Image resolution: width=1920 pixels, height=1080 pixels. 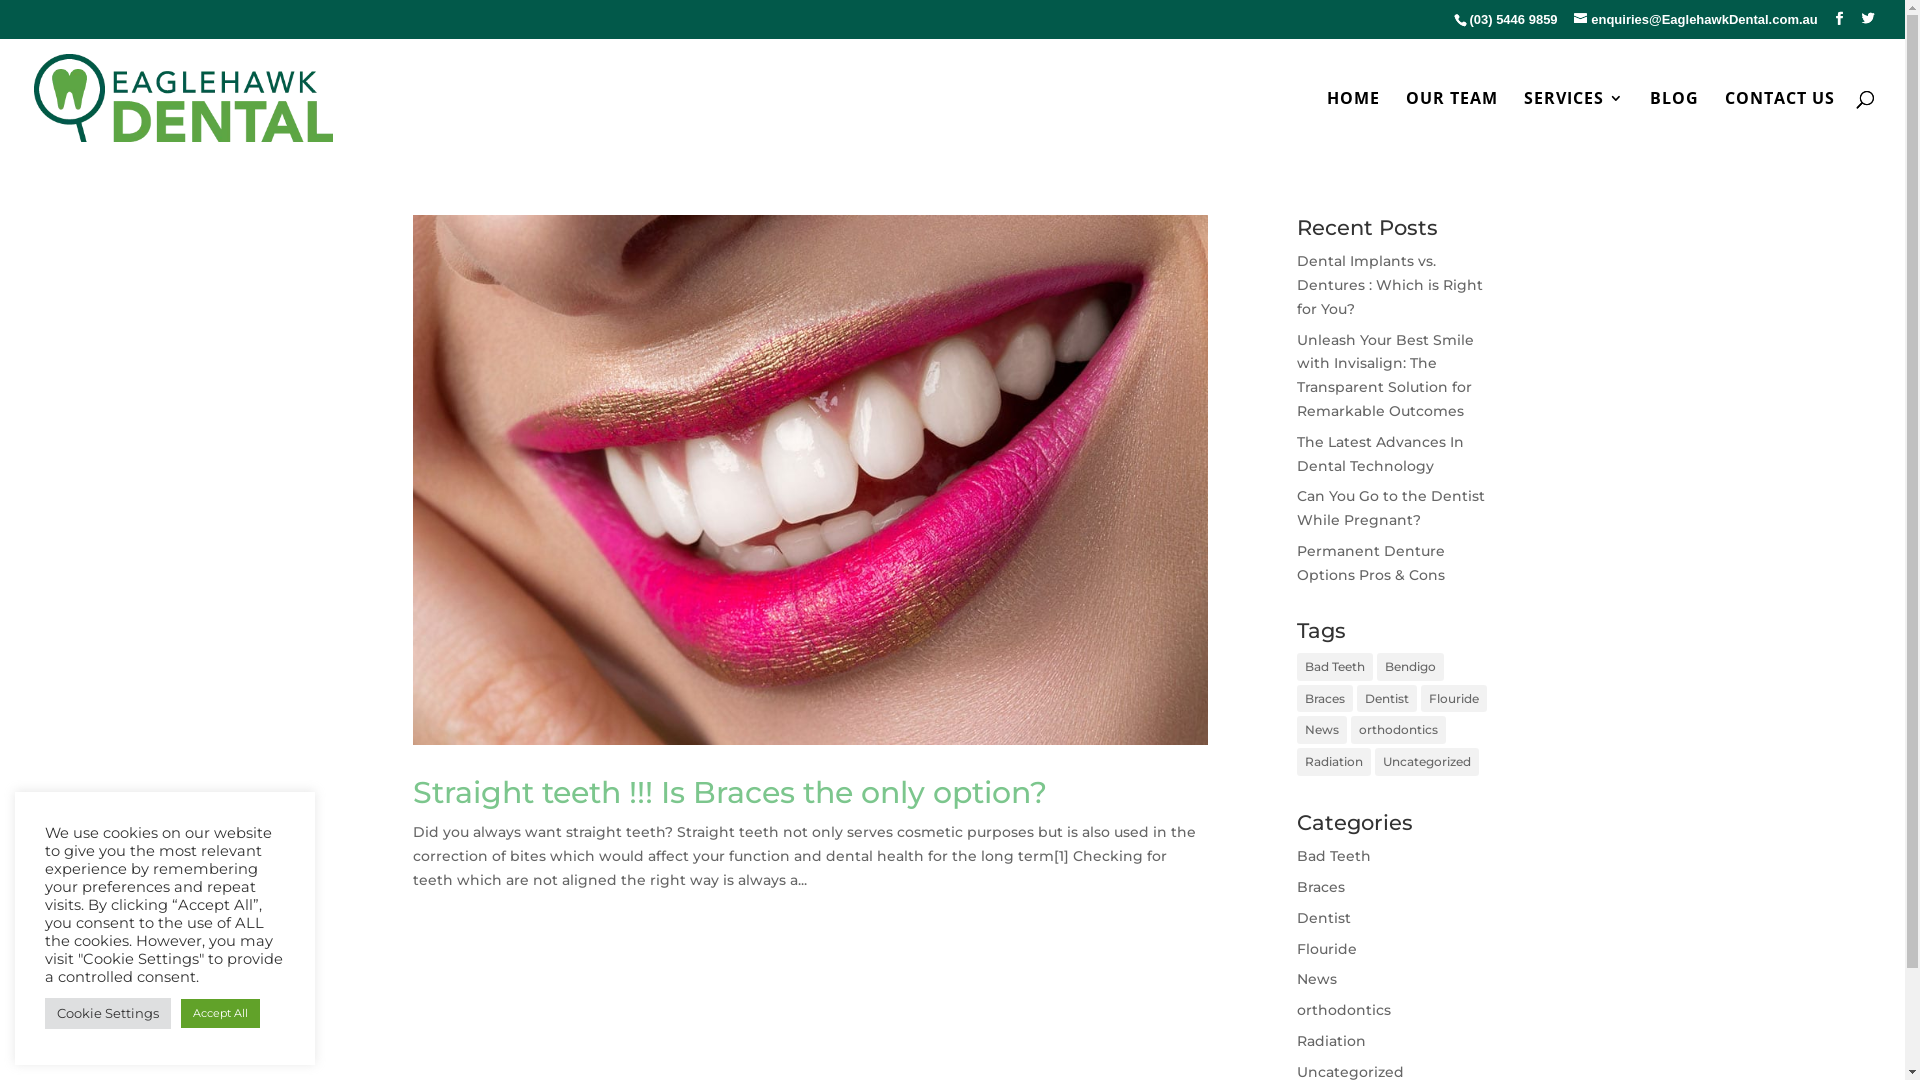 I want to click on Dentist, so click(x=1387, y=699).